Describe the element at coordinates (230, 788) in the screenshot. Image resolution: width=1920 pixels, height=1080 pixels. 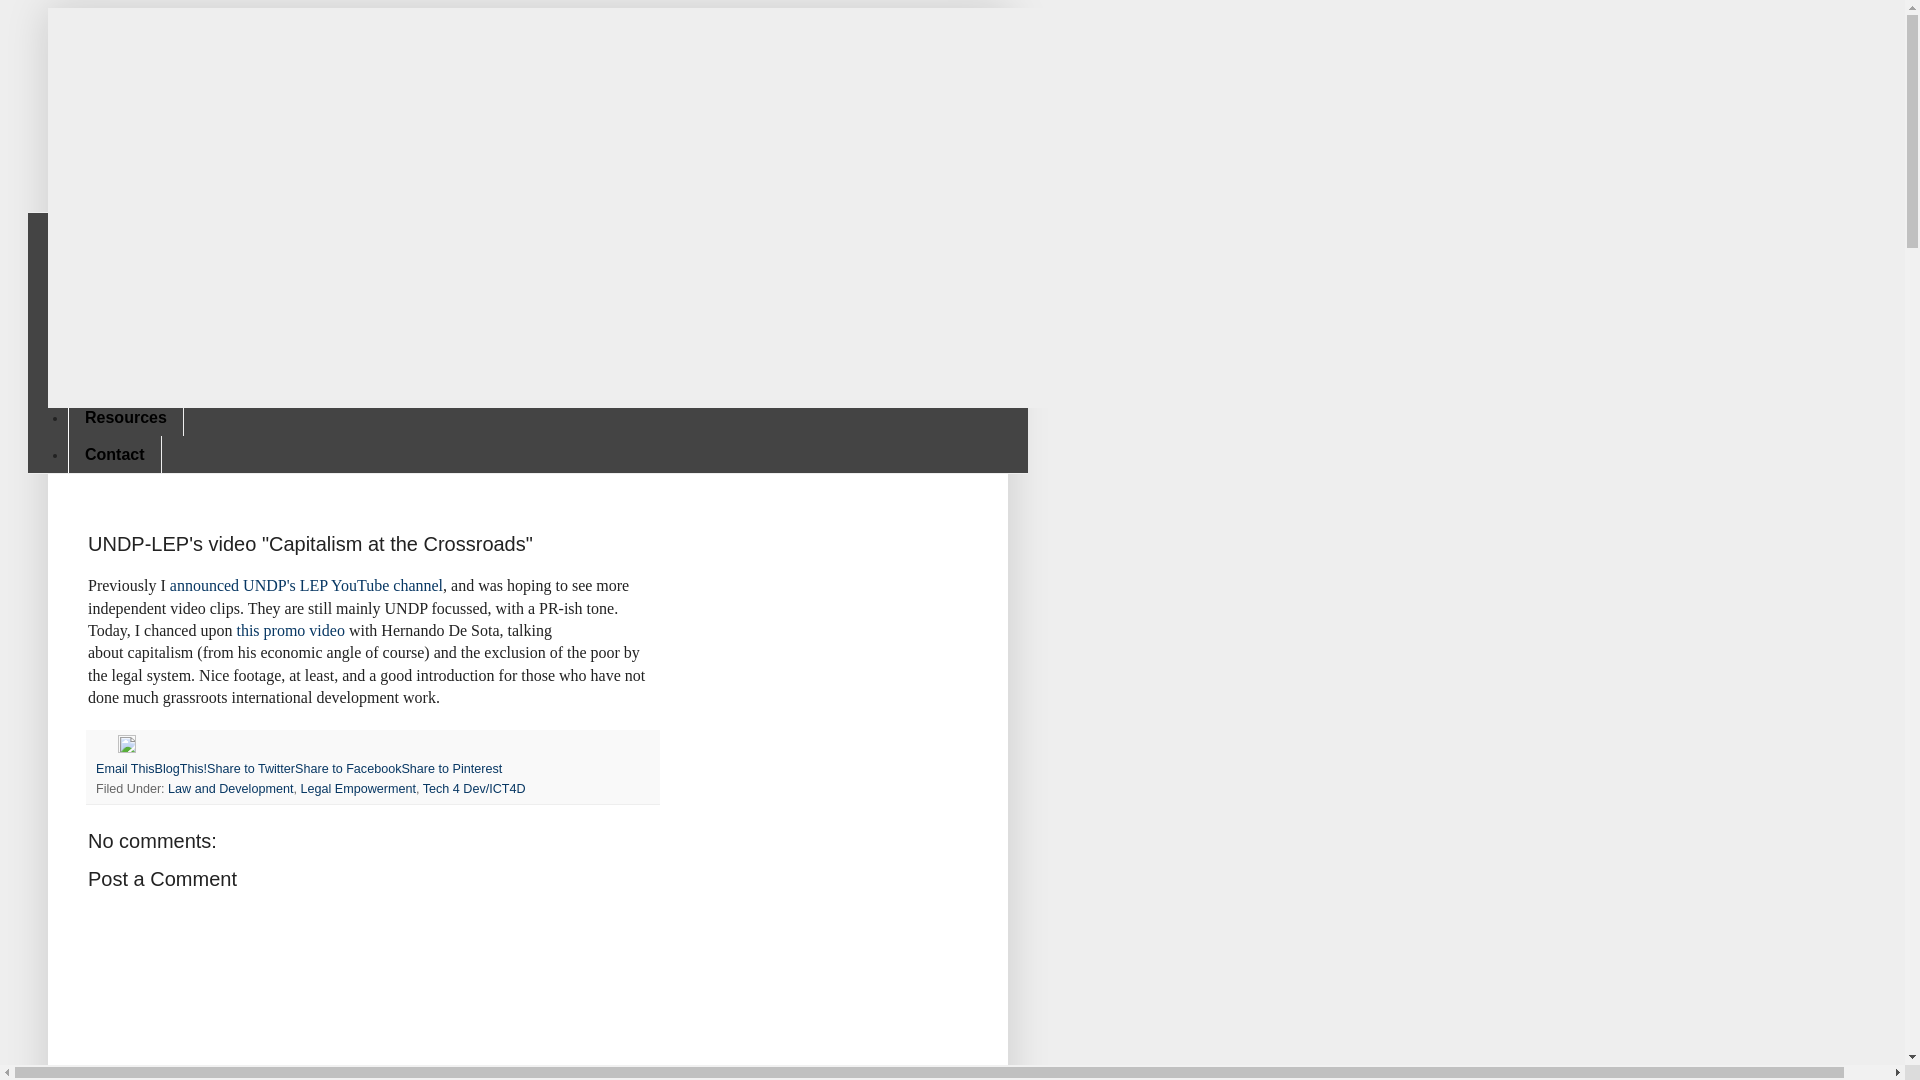
I see `Law and Development` at that location.